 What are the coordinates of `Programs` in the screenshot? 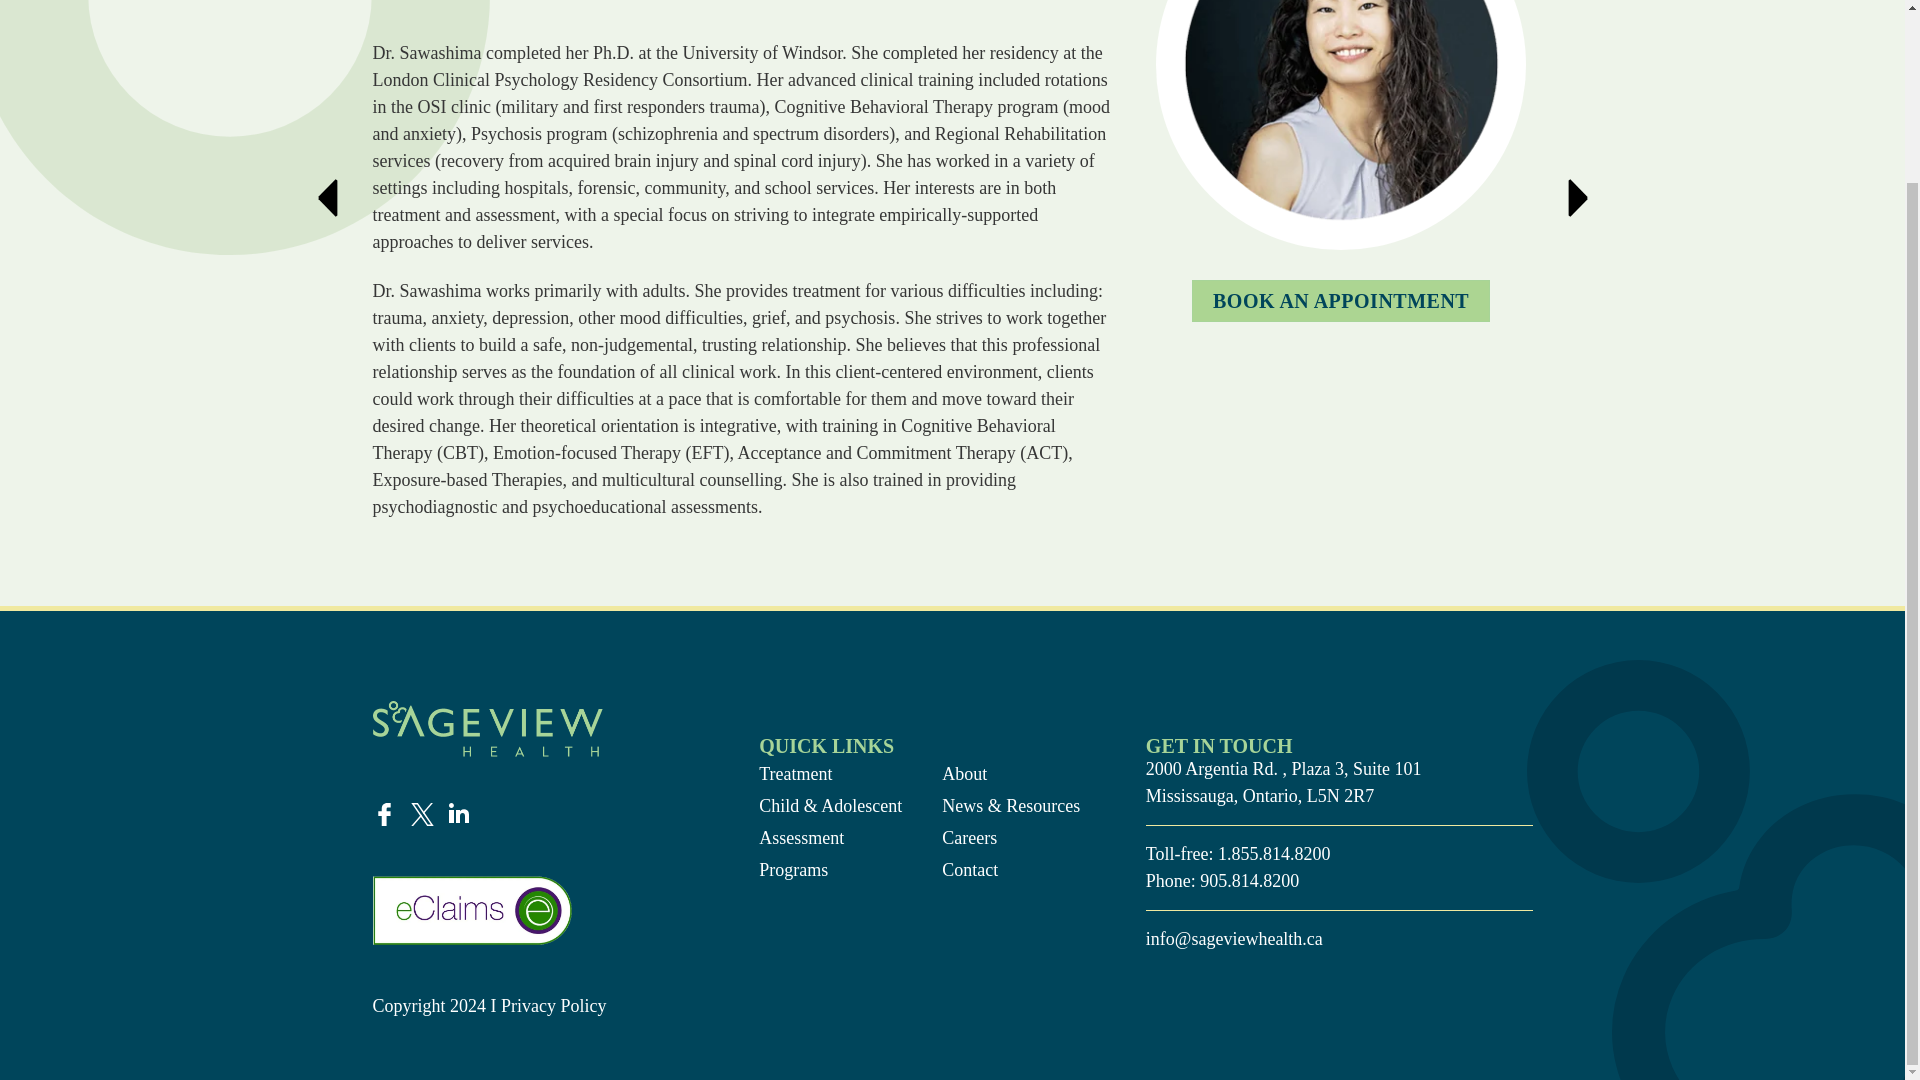 It's located at (830, 870).